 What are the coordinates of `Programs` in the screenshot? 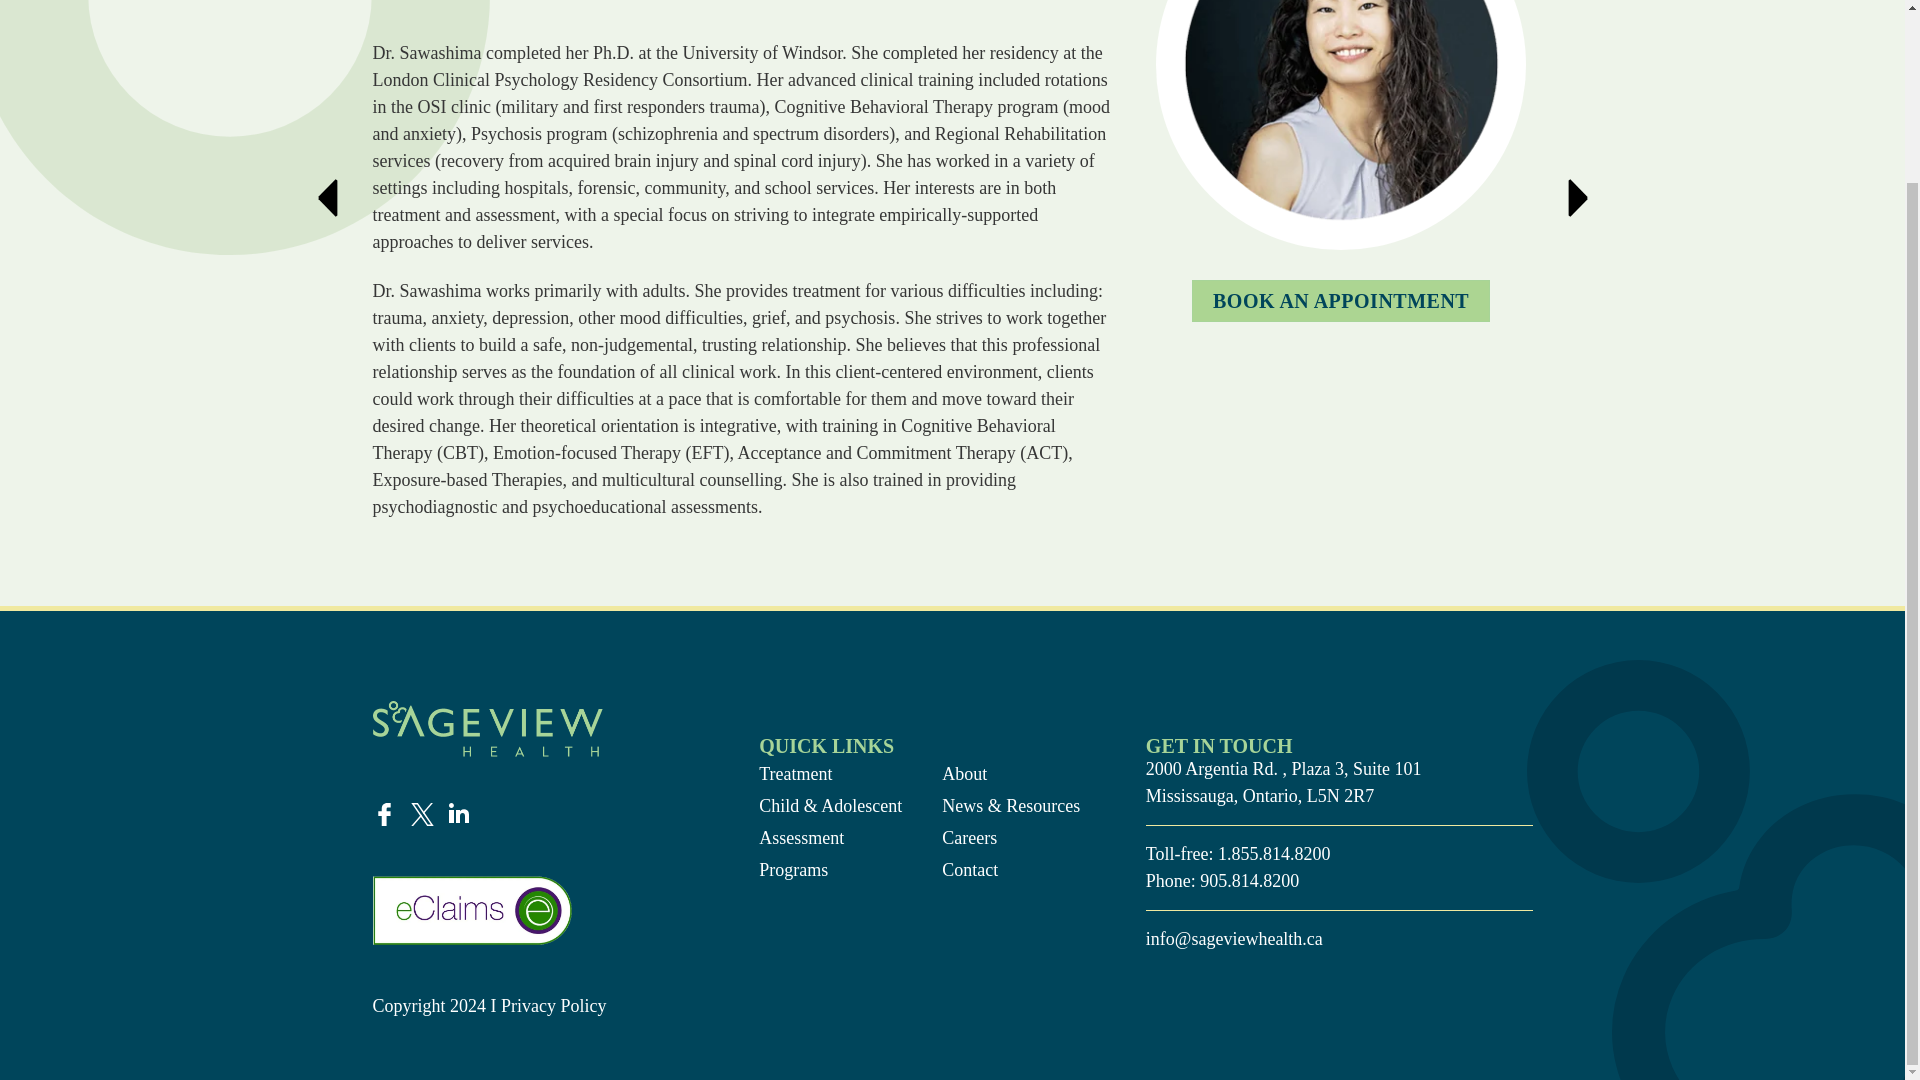 It's located at (830, 870).